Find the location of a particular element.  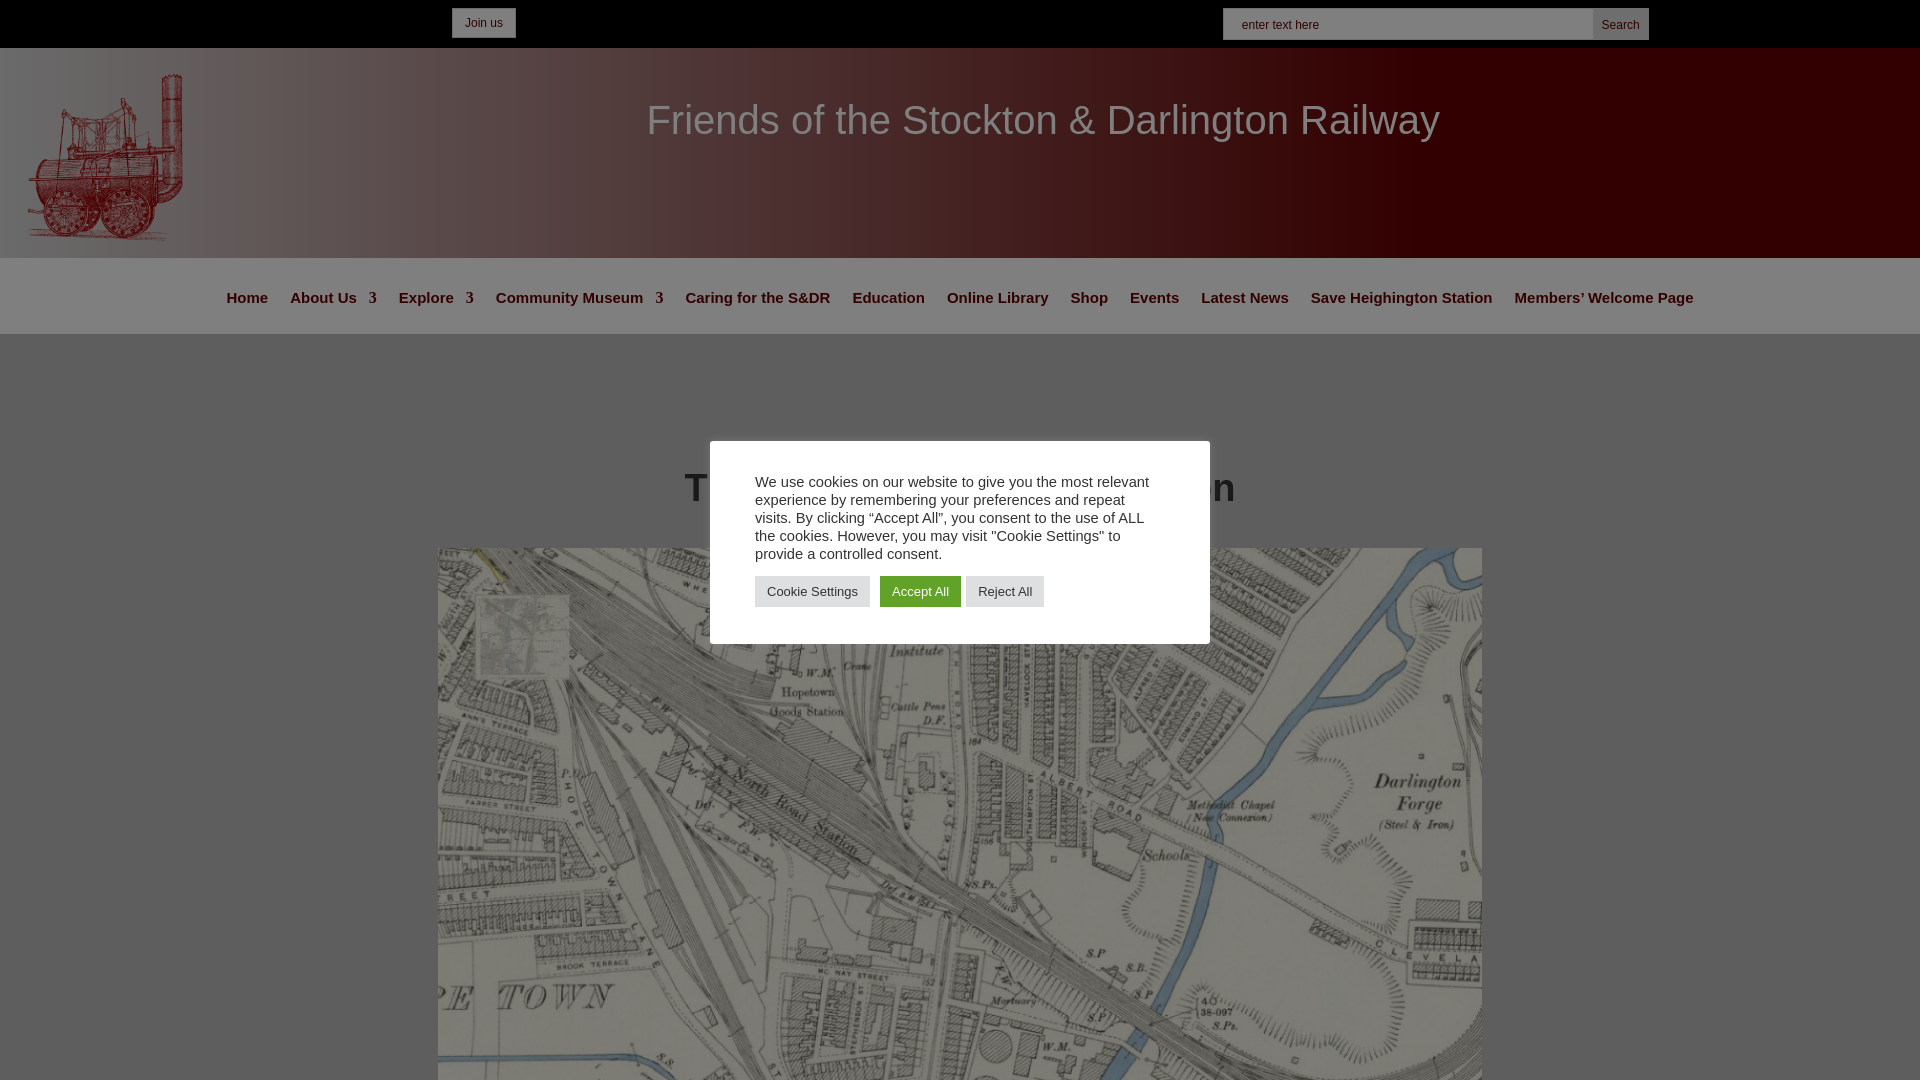

Latest News is located at coordinates (1244, 312).